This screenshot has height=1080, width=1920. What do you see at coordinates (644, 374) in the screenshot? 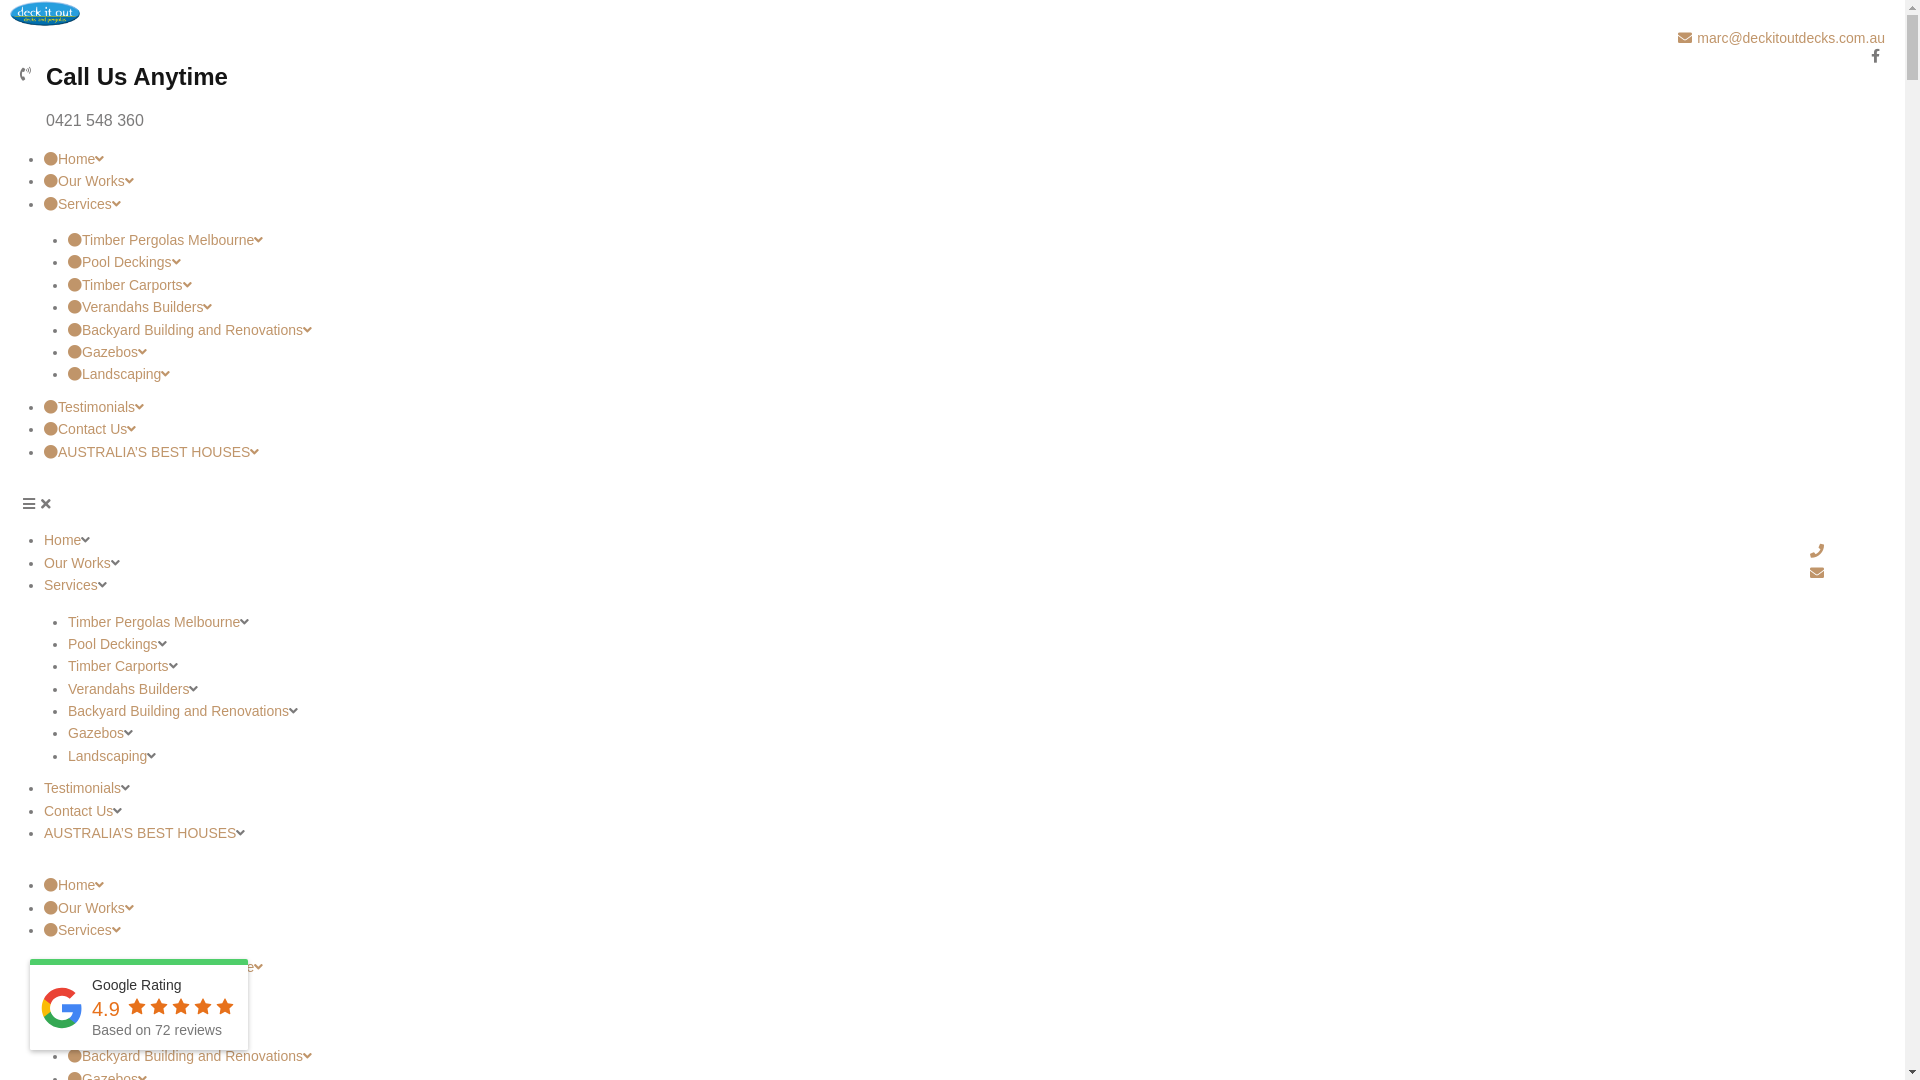
I see `Landscaping` at bounding box center [644, 374].